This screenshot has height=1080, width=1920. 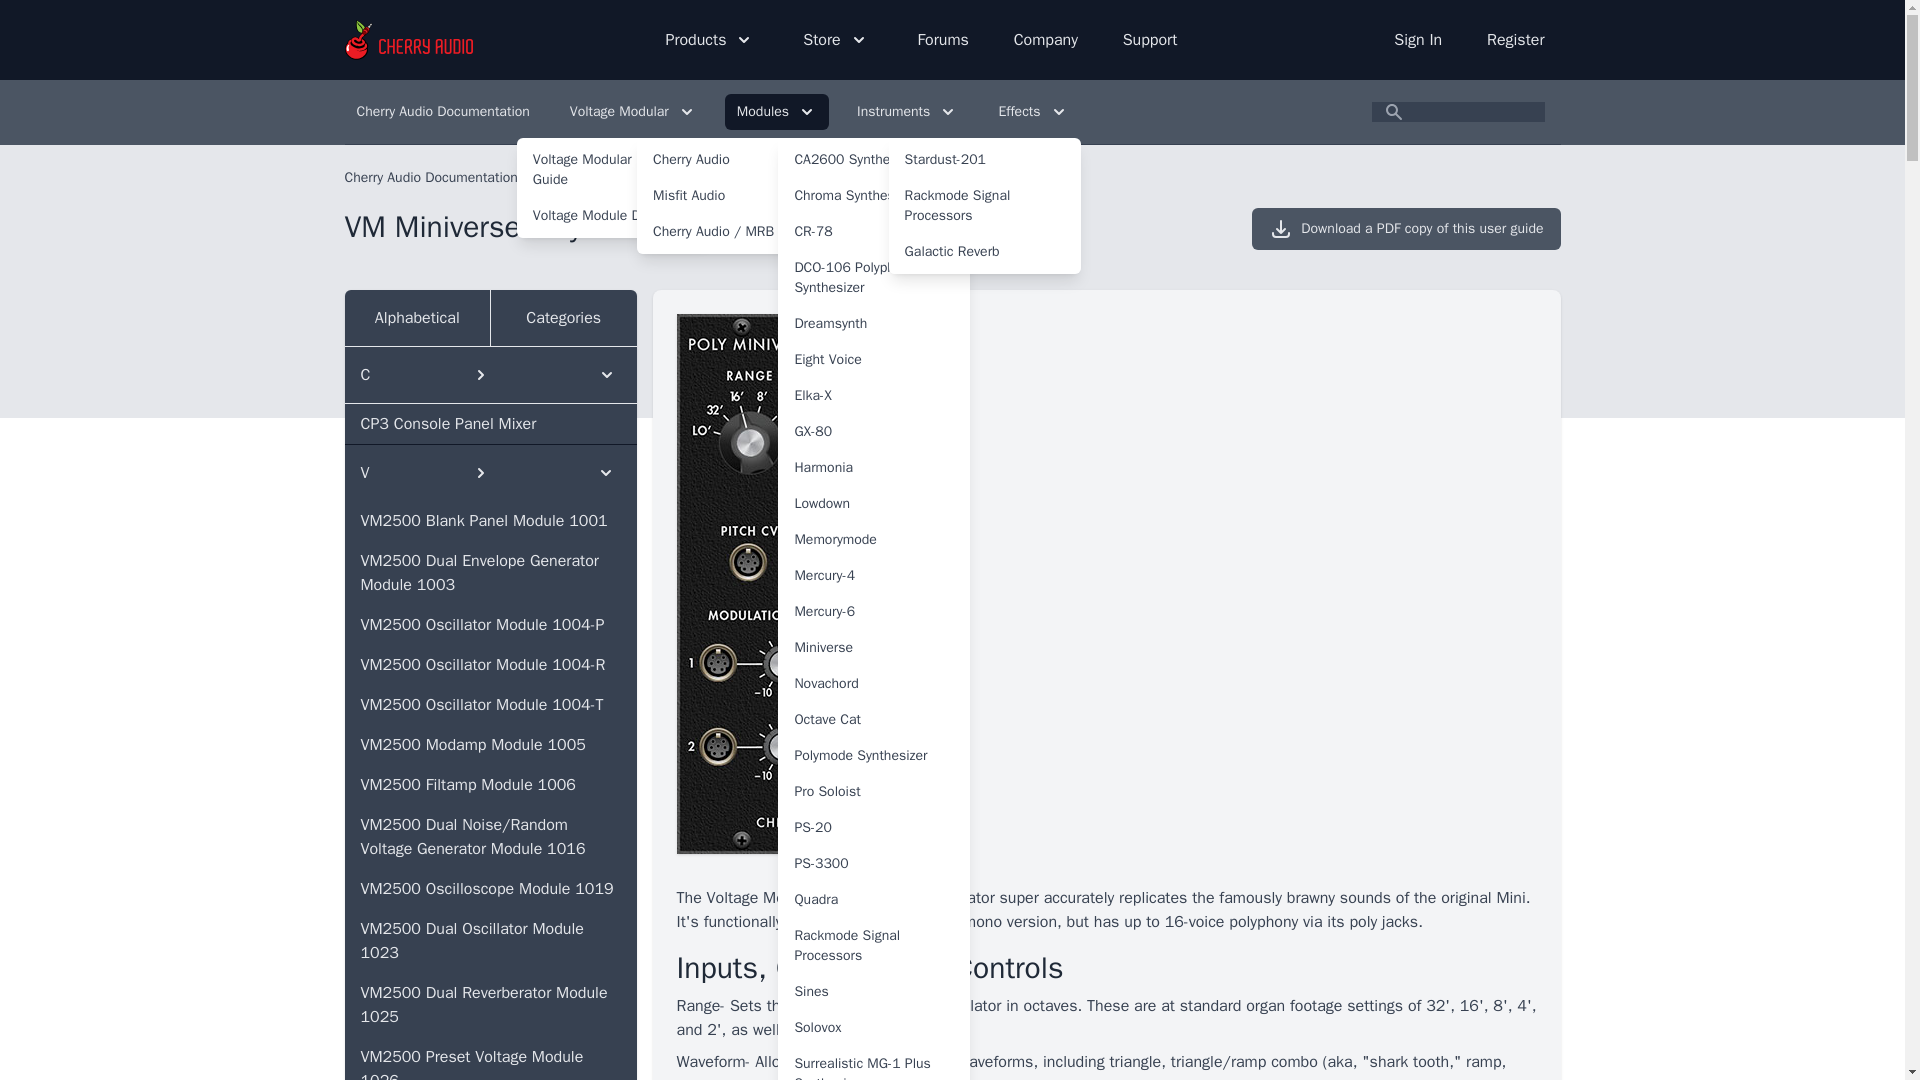 I want to click on Products, so click(x=710, y=40).